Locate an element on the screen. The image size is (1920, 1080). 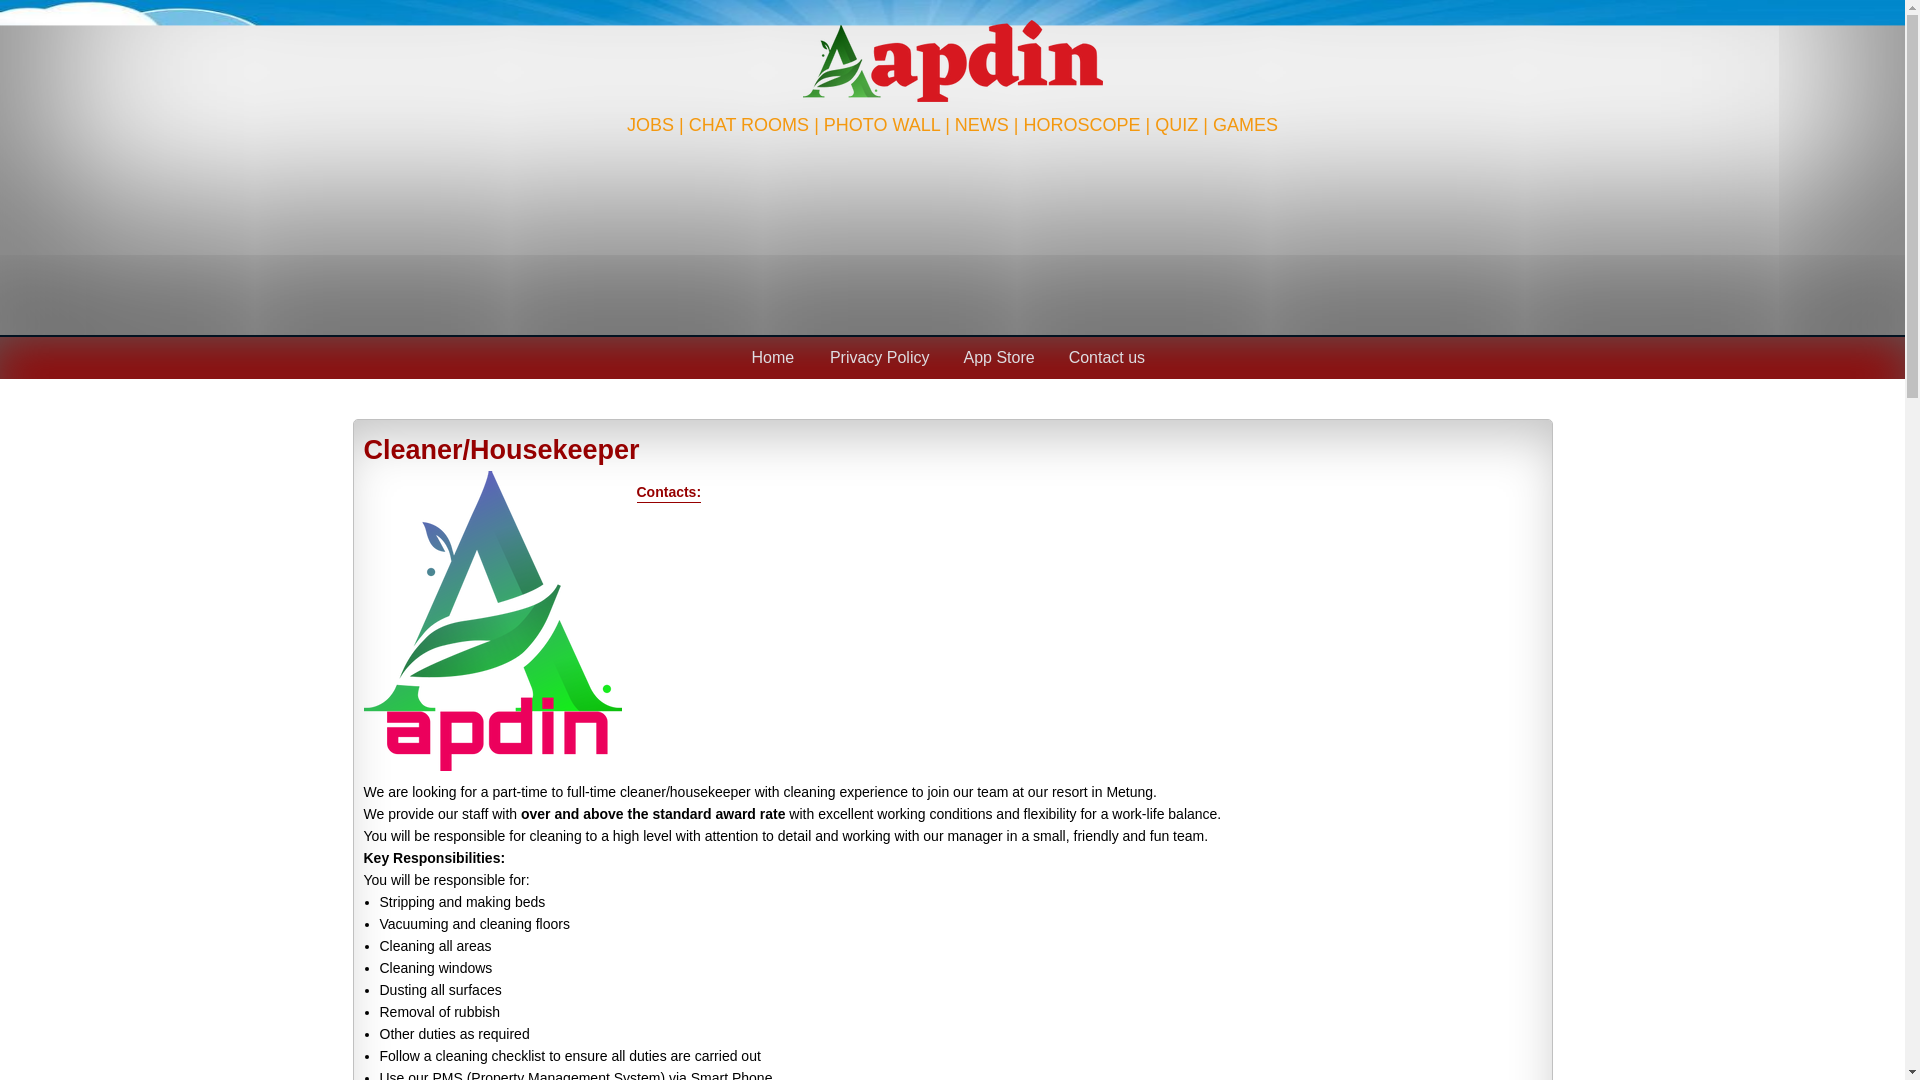
App Store is located at coordinates (1003, 358).